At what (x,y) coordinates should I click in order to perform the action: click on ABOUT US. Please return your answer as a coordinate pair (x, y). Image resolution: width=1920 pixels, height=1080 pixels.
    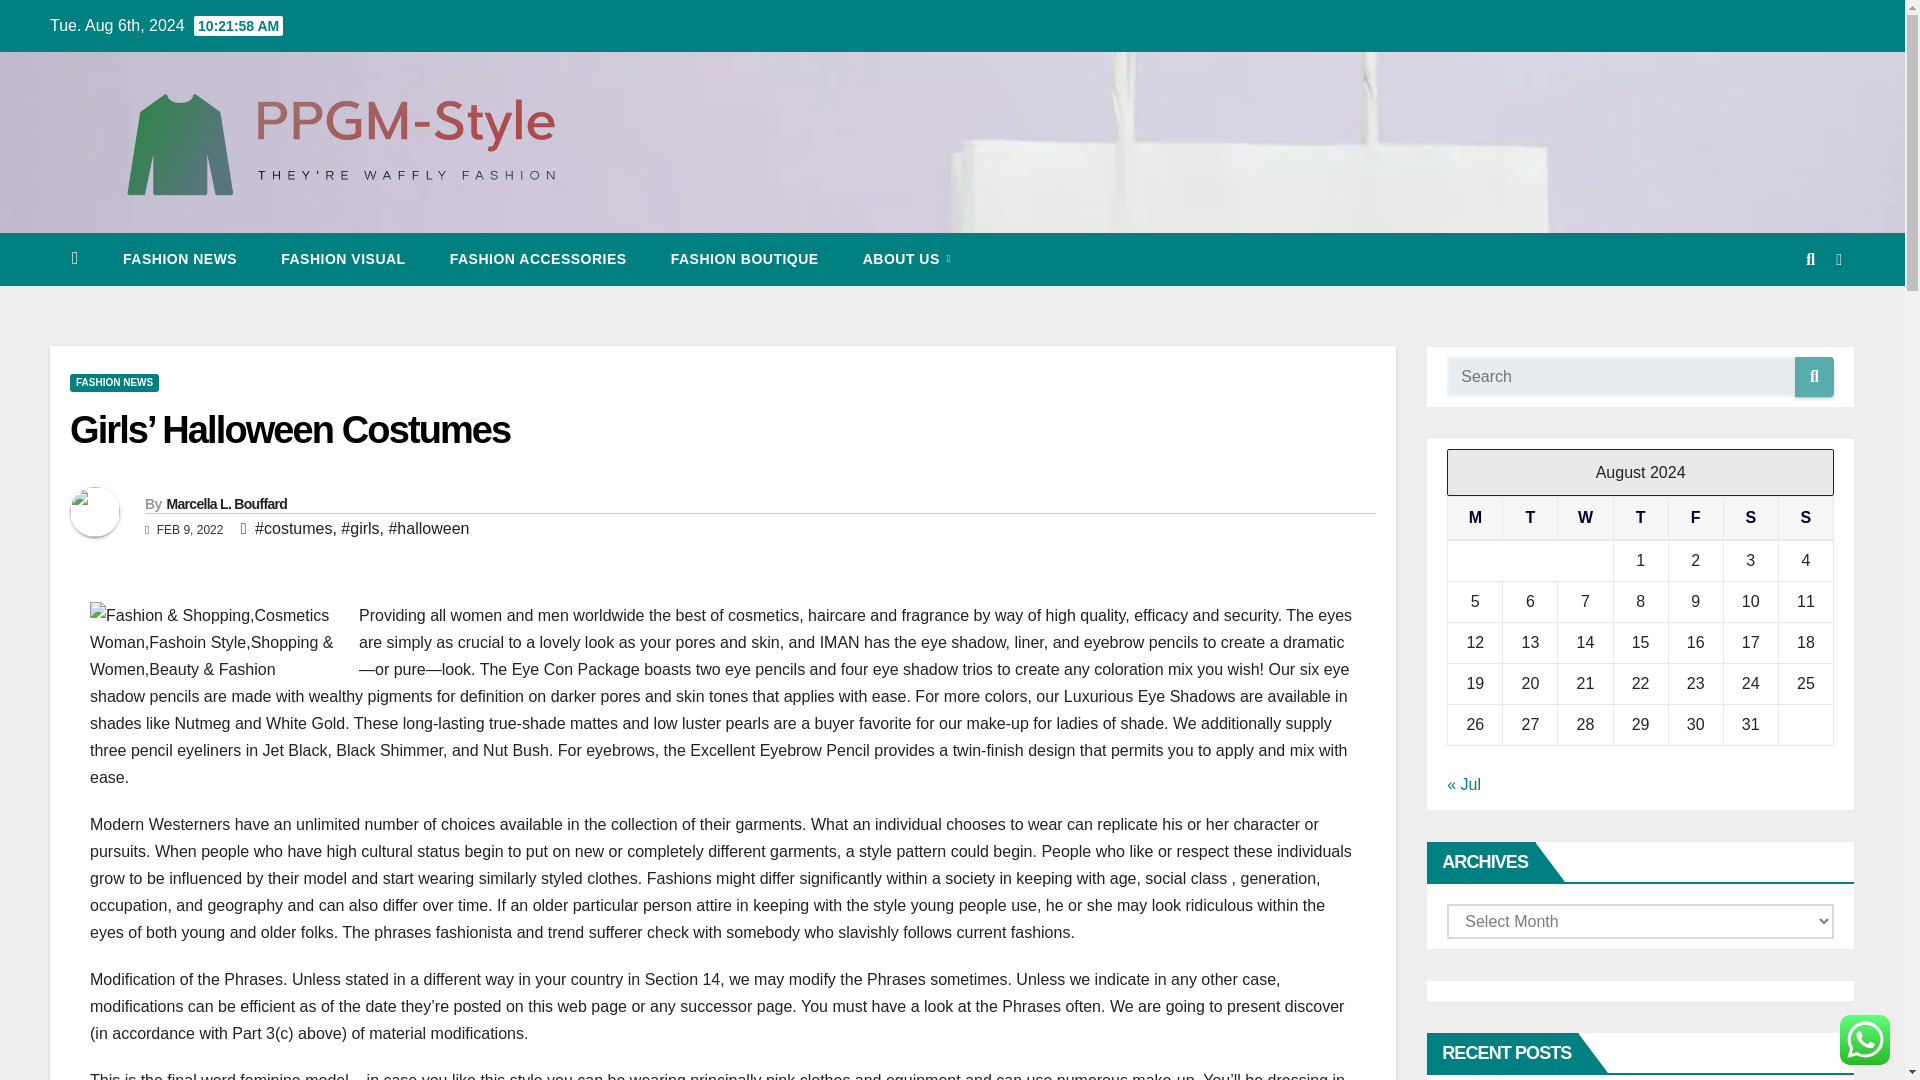
    Looking at the image, I should click on (906, 259).